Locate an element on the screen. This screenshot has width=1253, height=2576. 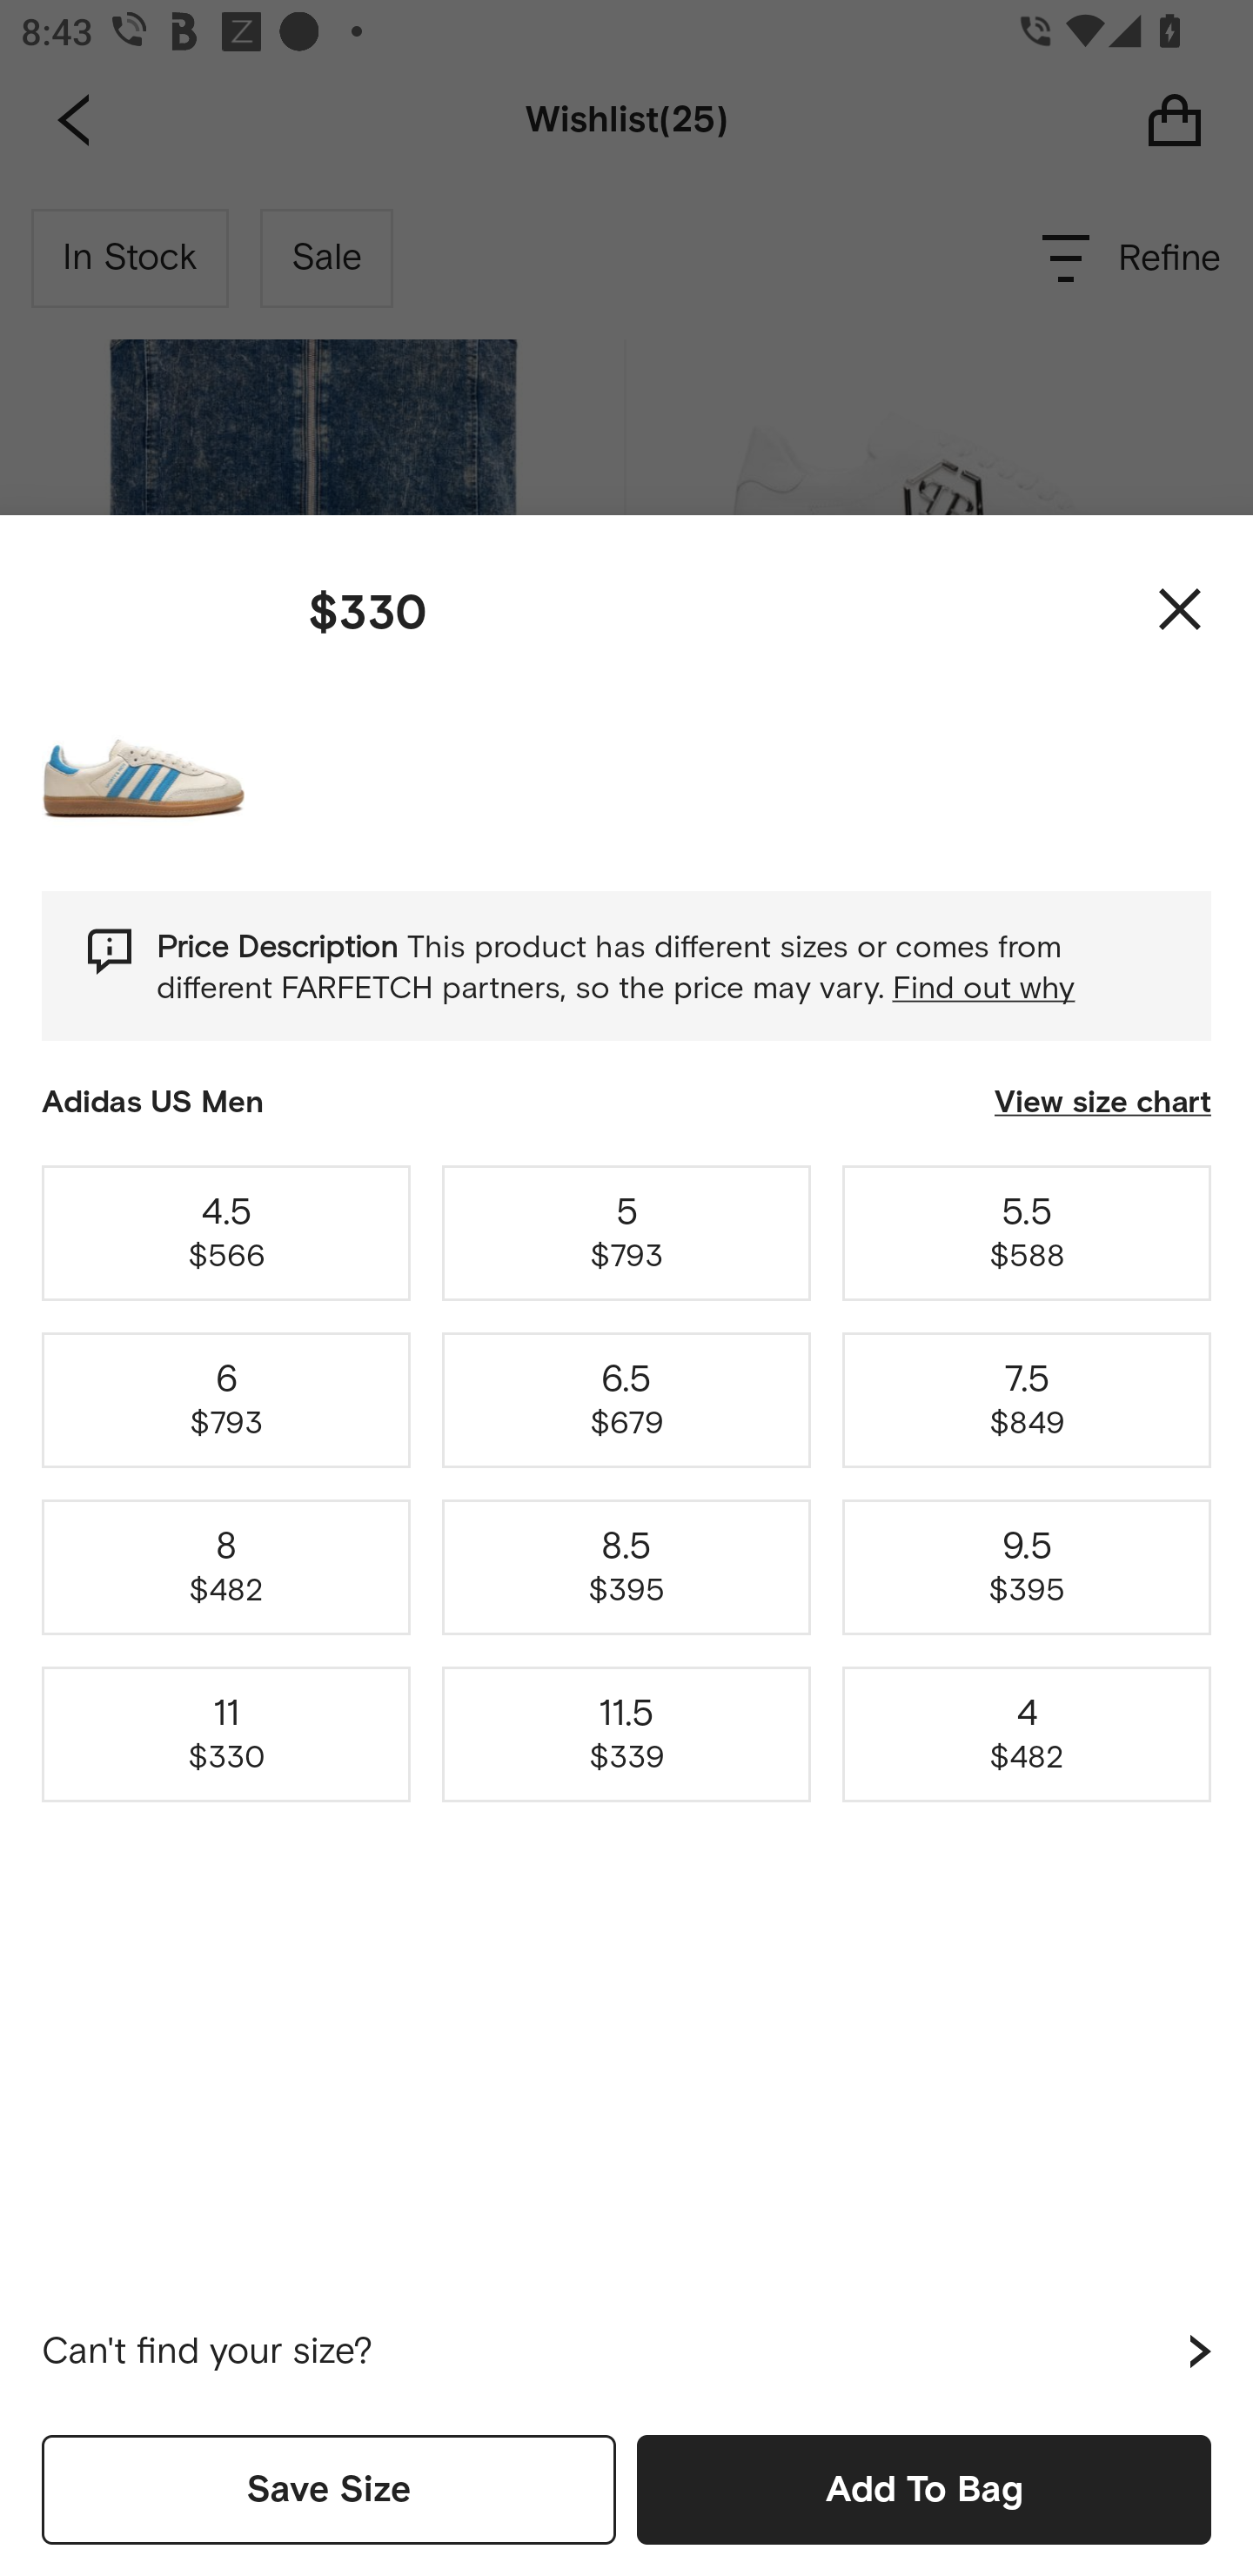
9.5 $395 is located at coordinates (1027, 1566).